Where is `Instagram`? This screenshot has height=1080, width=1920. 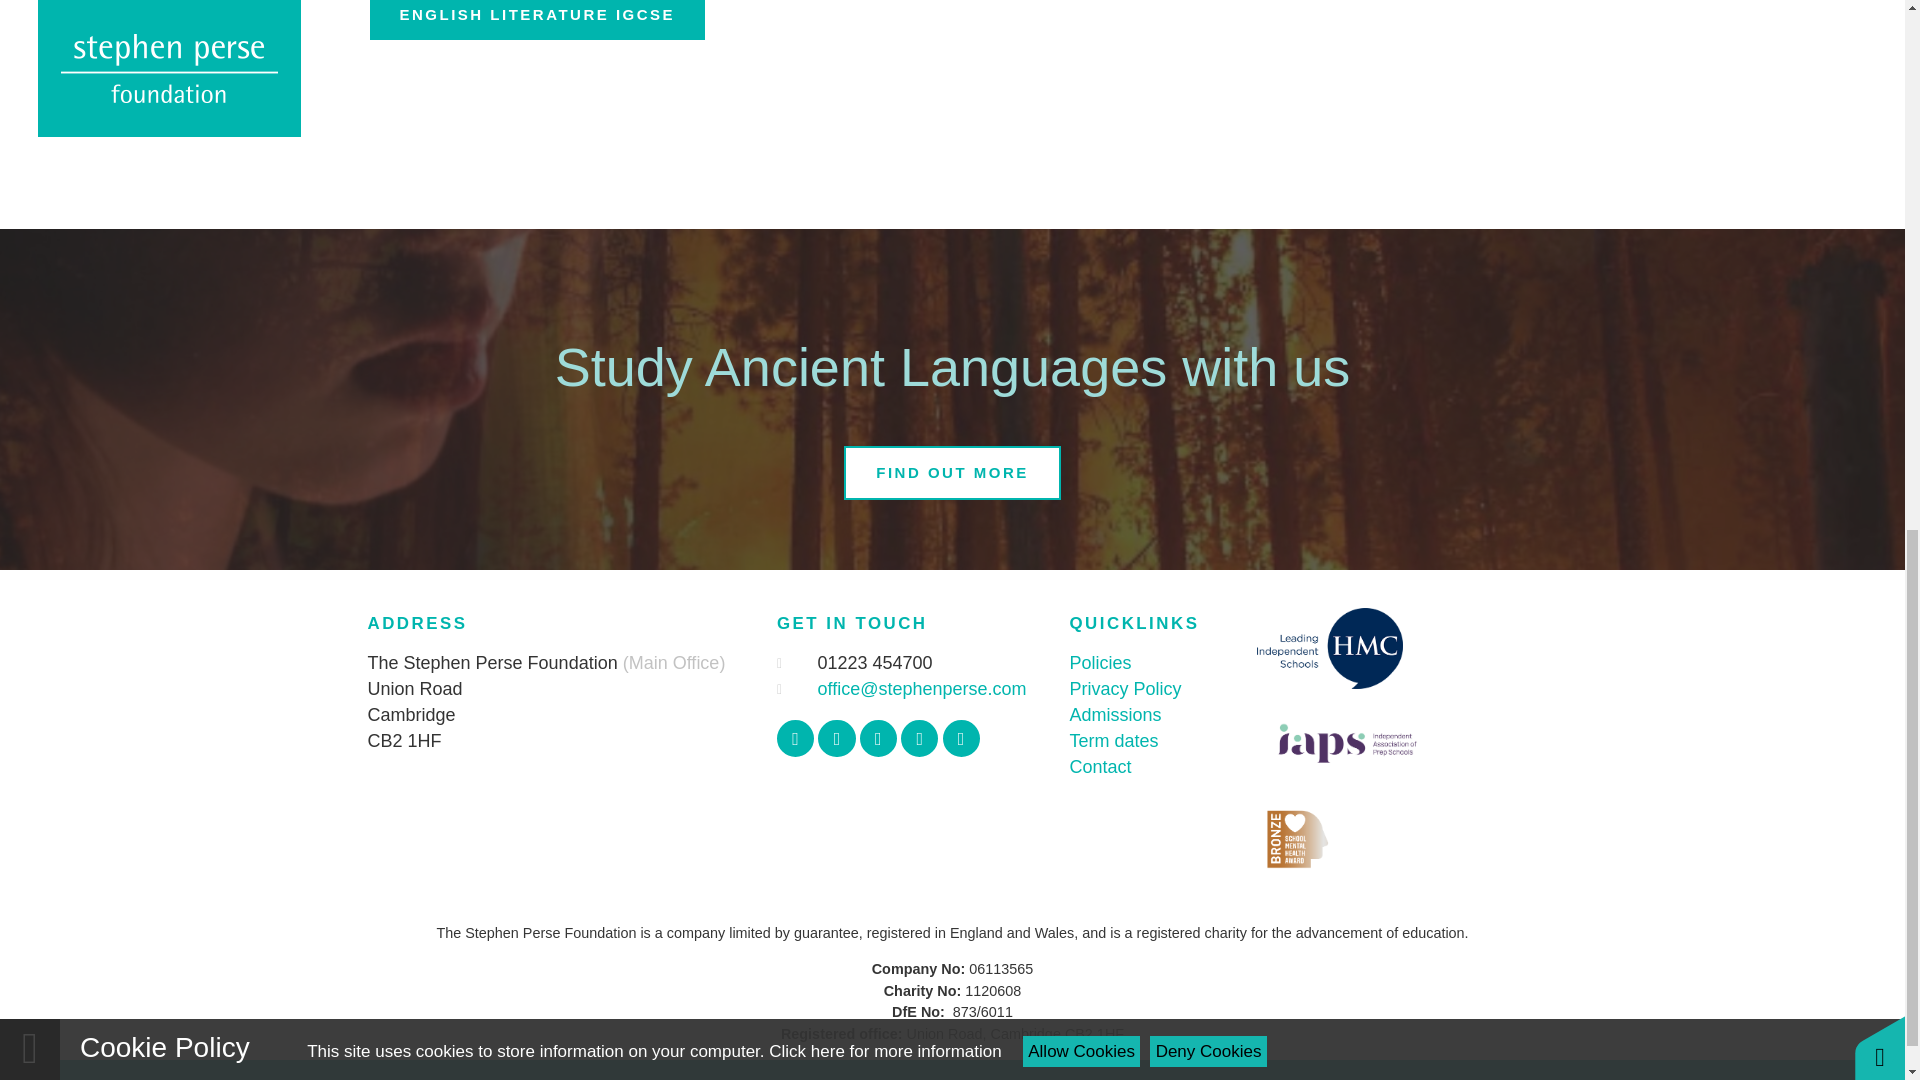 Instagram is located at coordinates (878, 738).